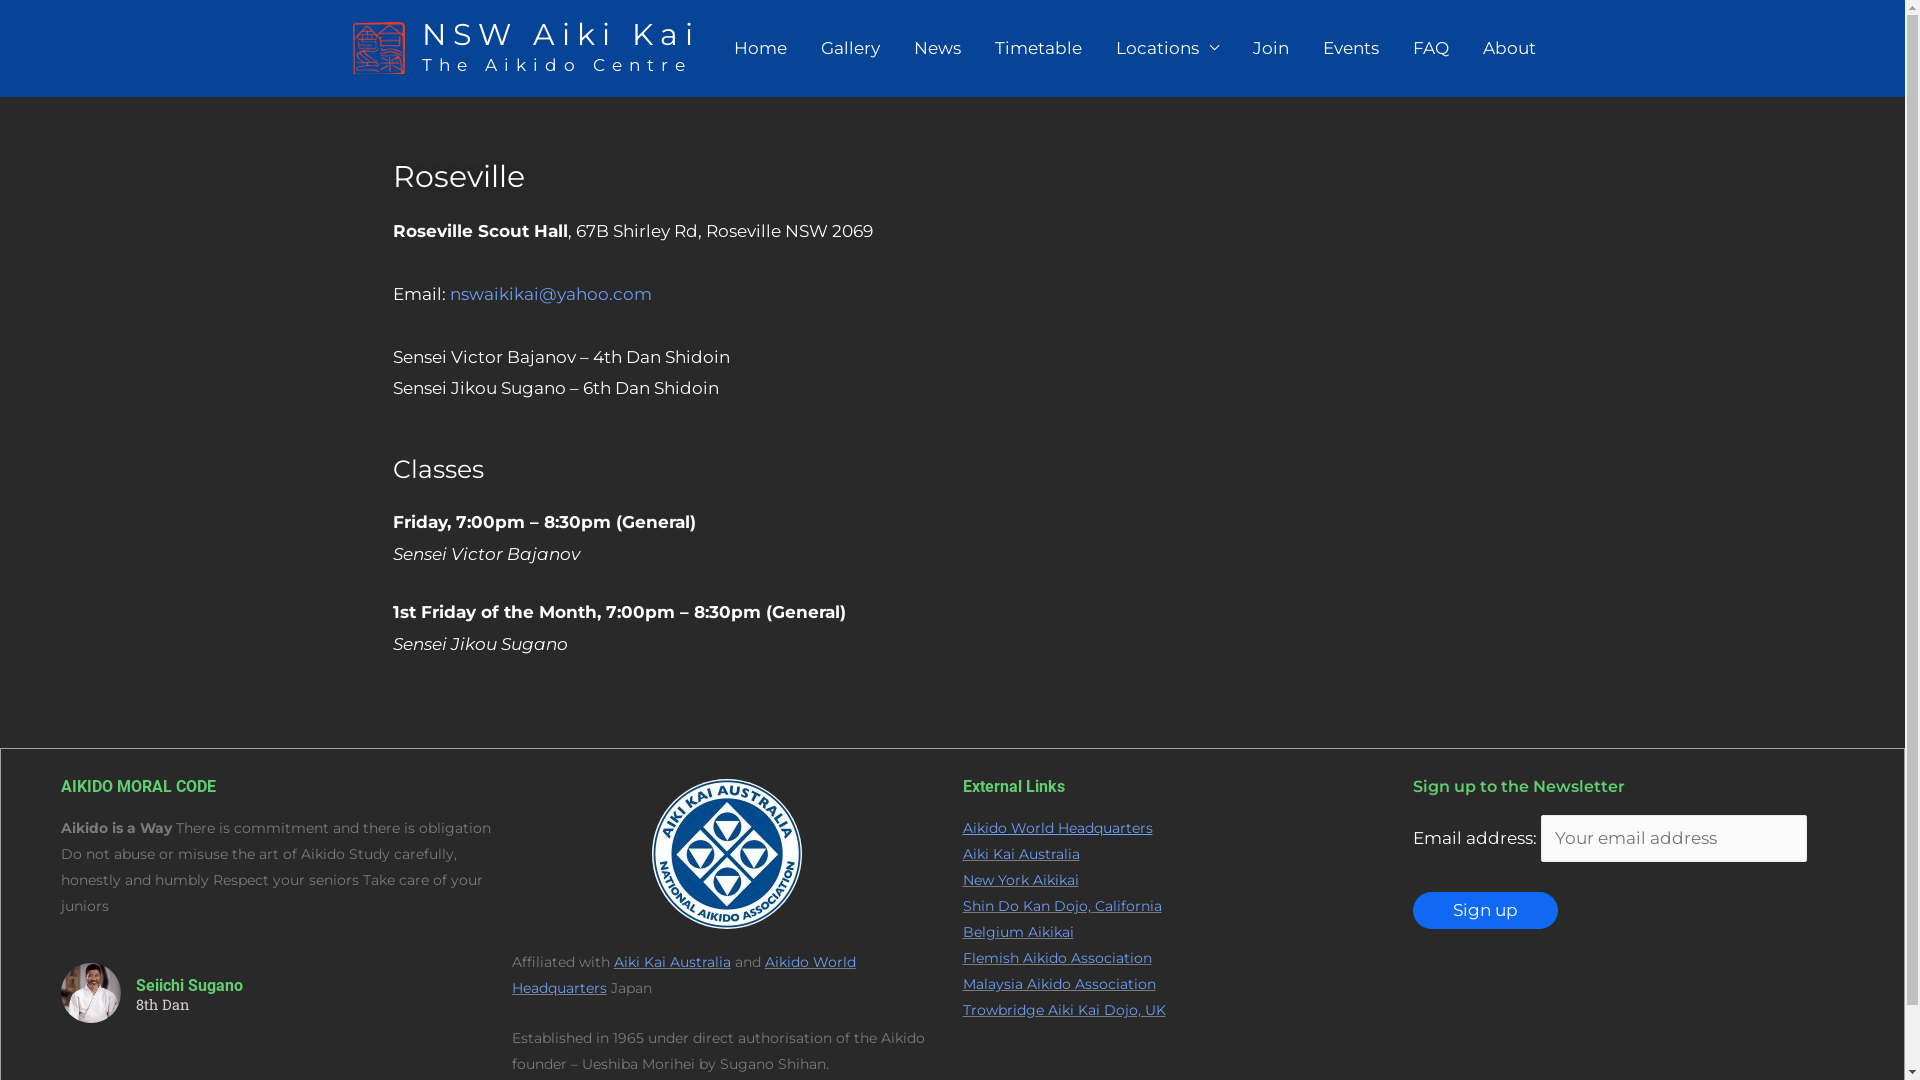 The width and height of the screenshot is (1920, 1080). I want to click on 67B Shirley Rd, Roseville NSW 2069, so click(1237, 306).